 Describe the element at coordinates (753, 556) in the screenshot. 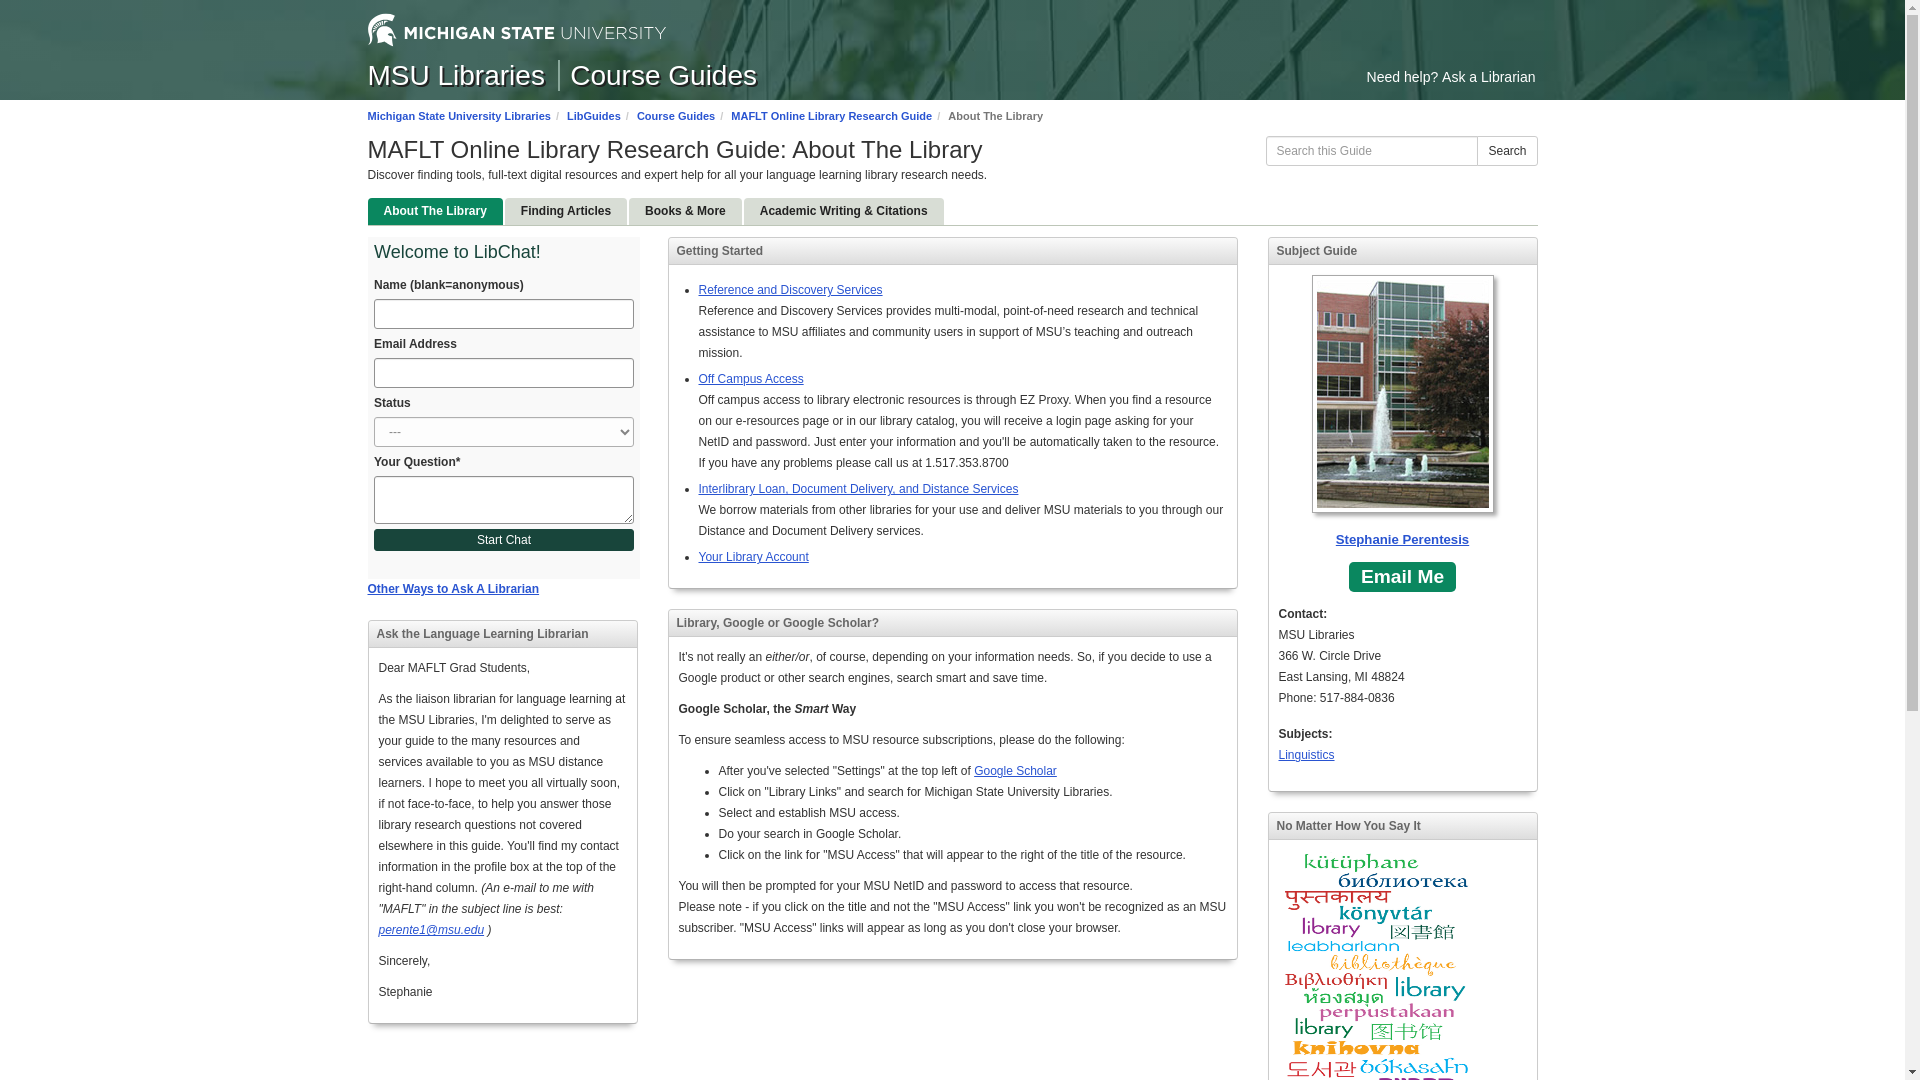

I see `Your Library Account` at that location.